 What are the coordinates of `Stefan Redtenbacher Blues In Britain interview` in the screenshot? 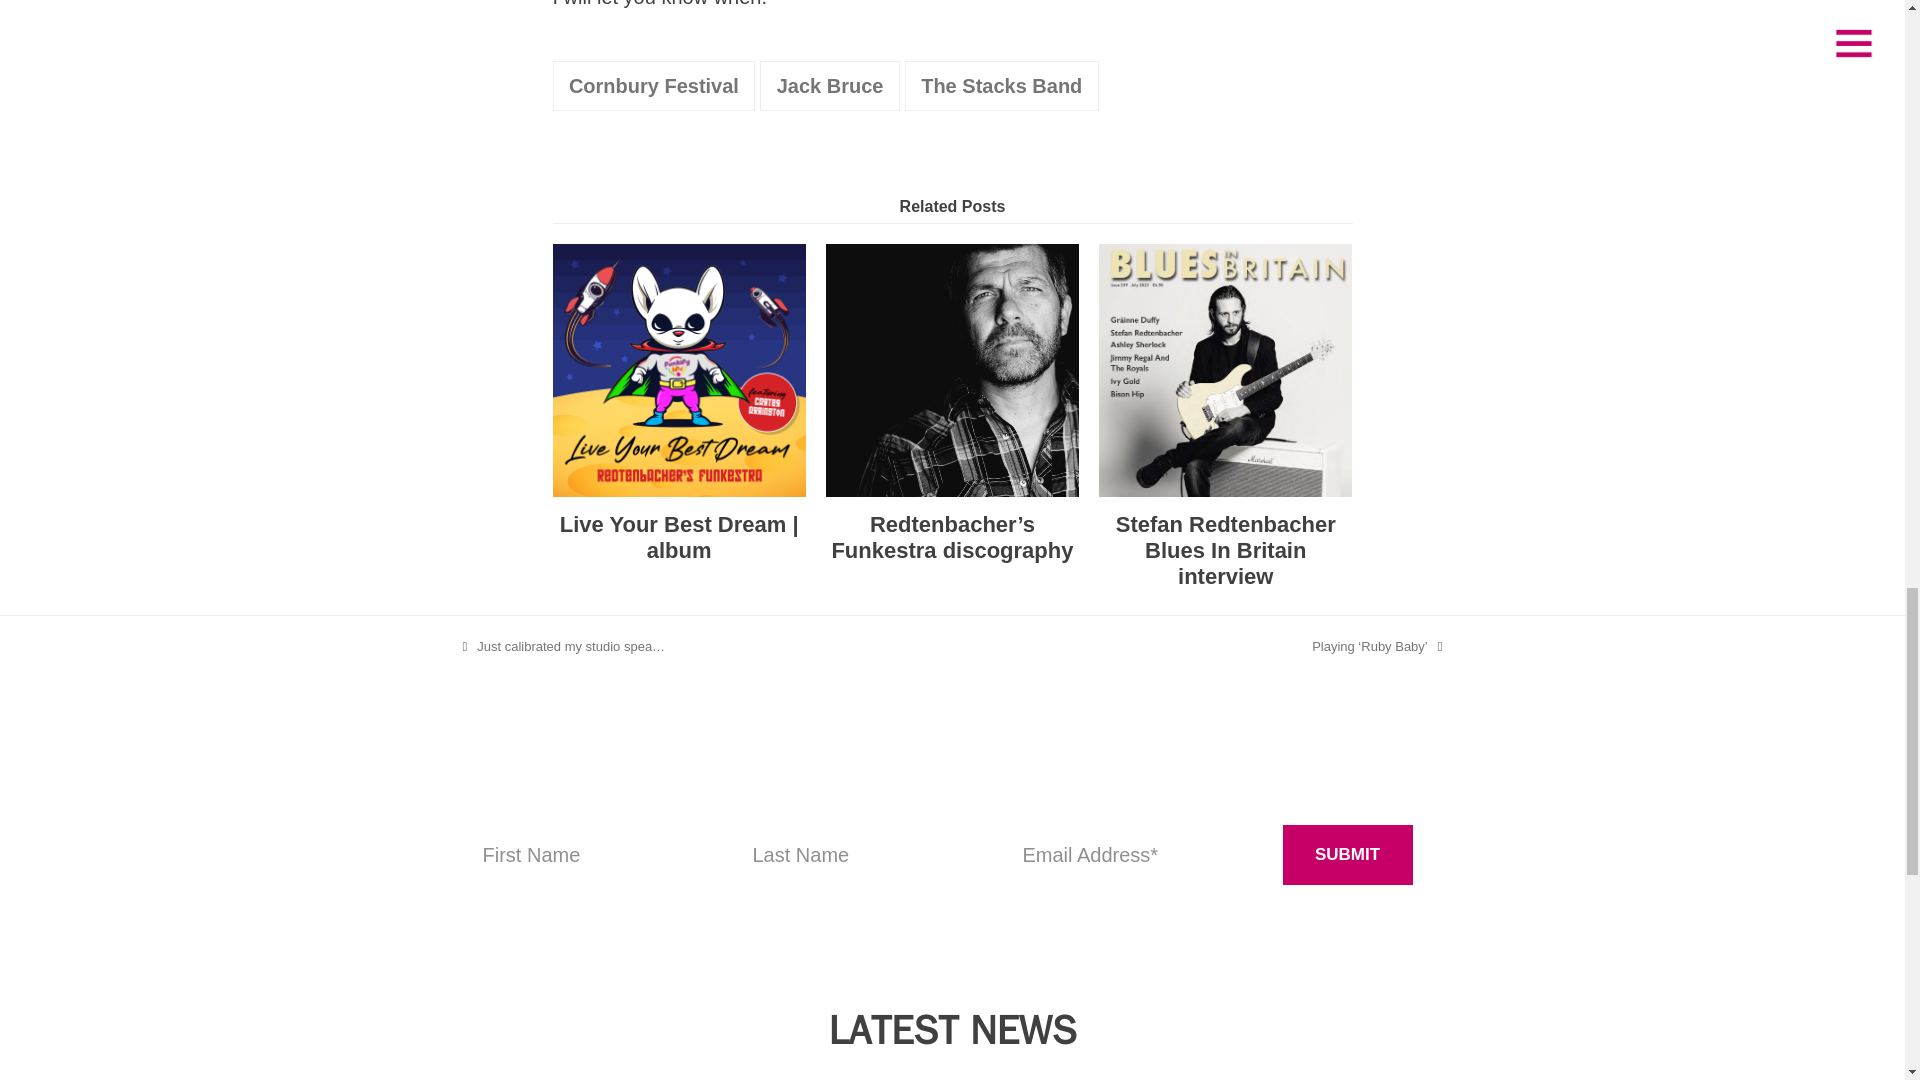 It's located at (1224, 368).